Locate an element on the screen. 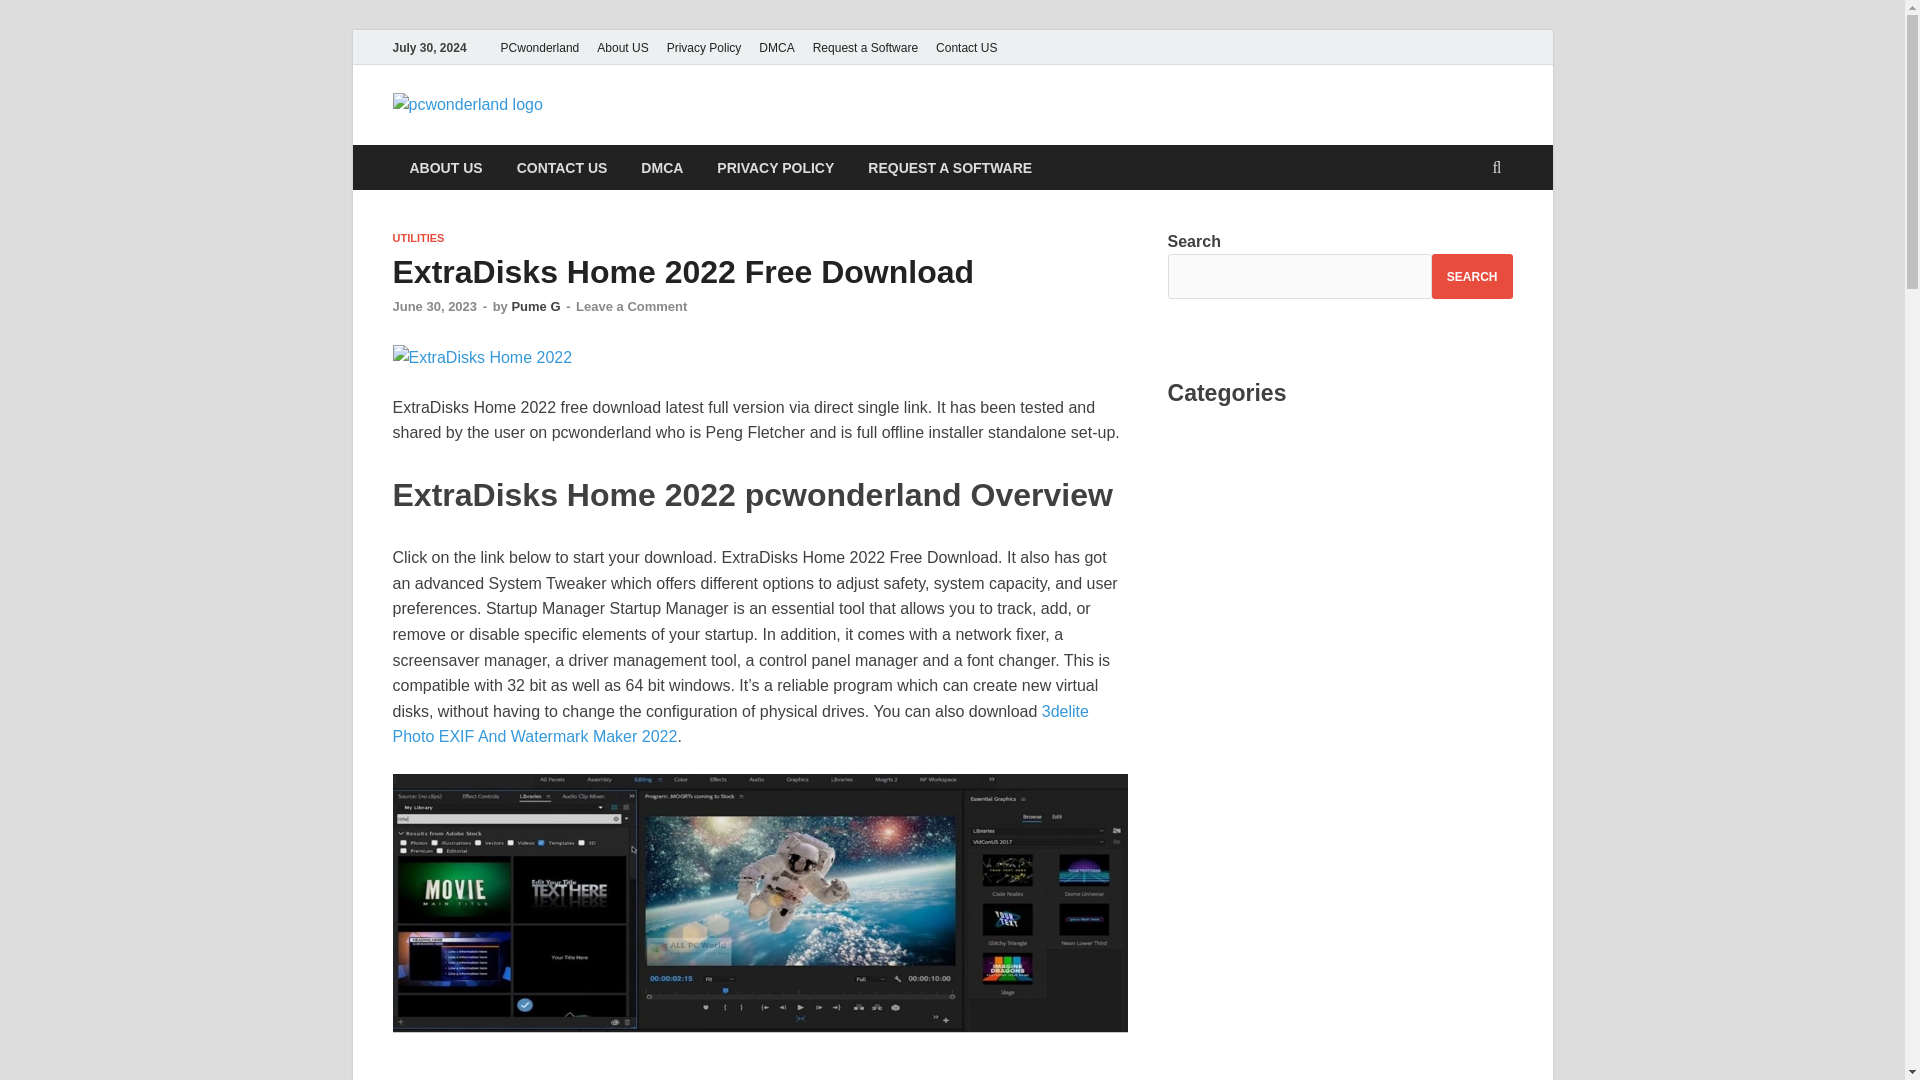 The width and height of the screenshot is (1920, 1080). Contact US is located at coordinates (966, 47).